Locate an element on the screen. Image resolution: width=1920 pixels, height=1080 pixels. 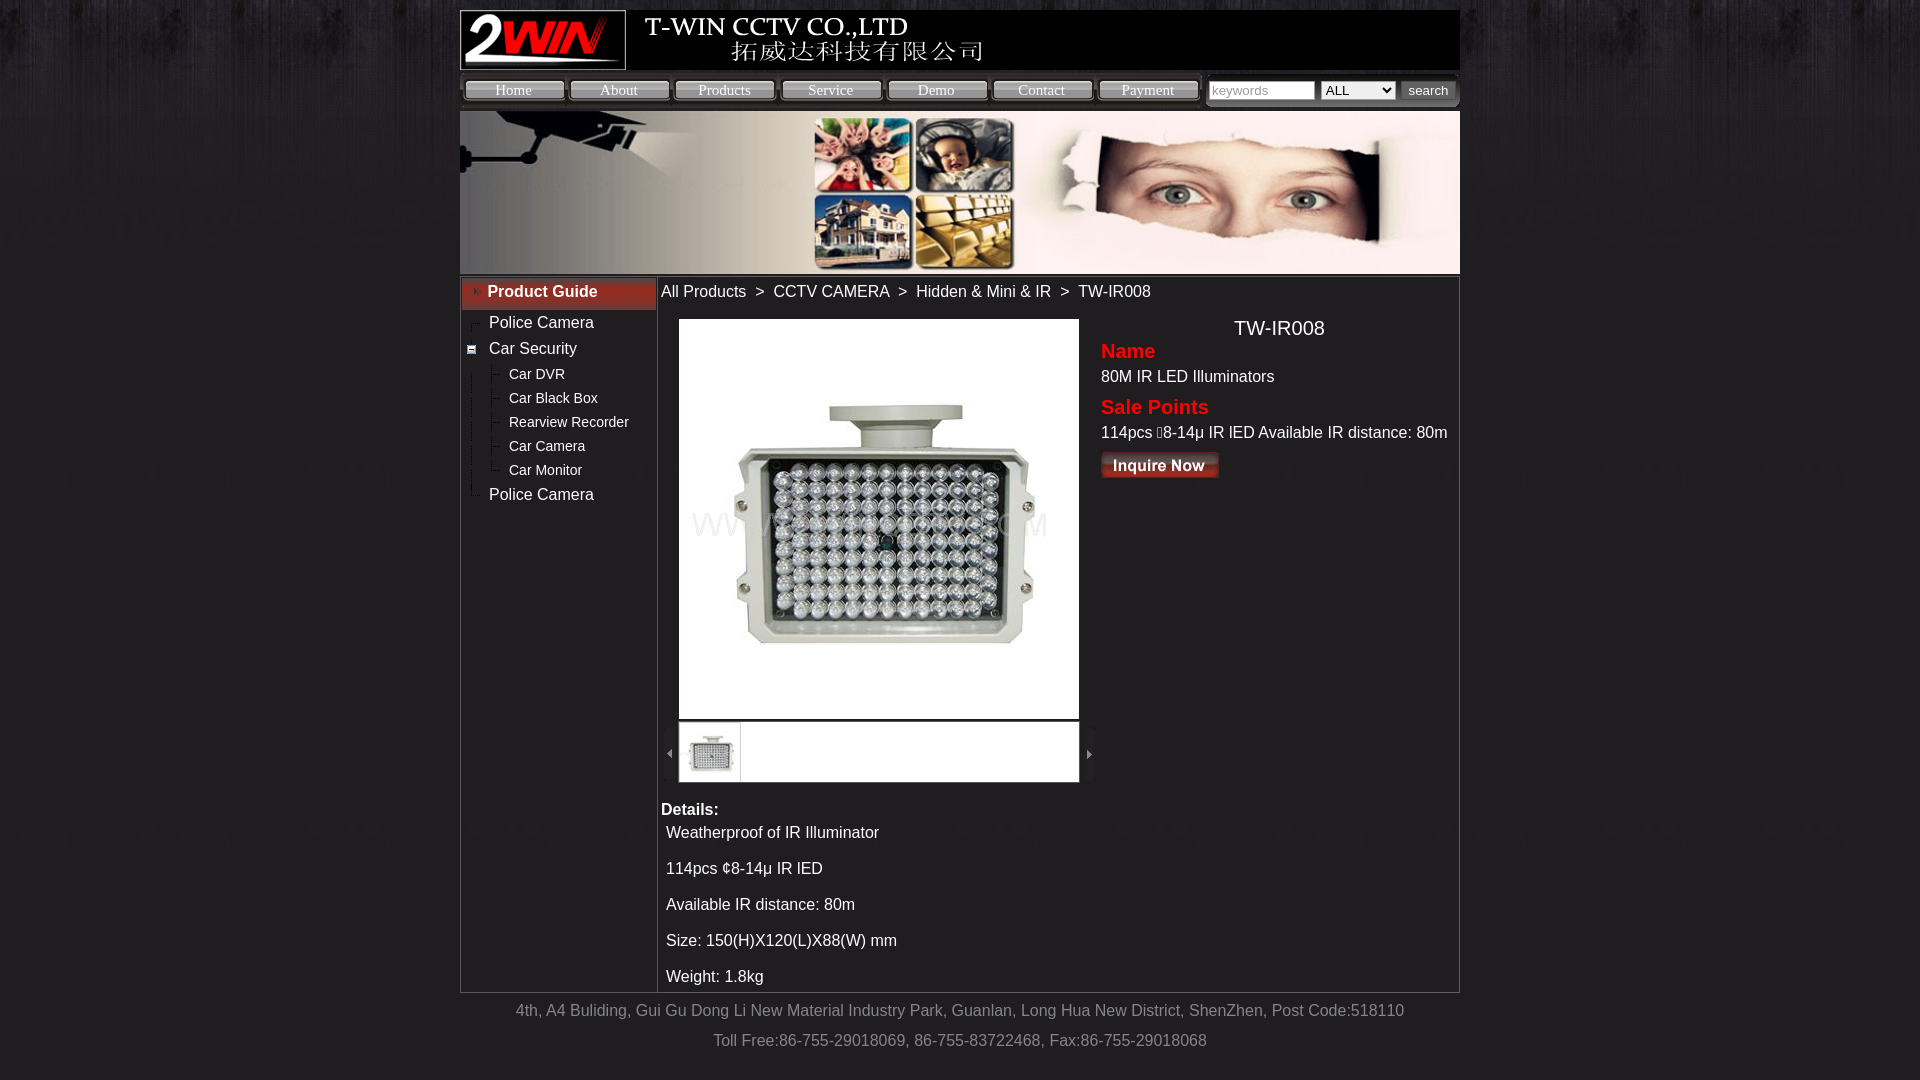
Police Camera is located at coordinates (542, 323).